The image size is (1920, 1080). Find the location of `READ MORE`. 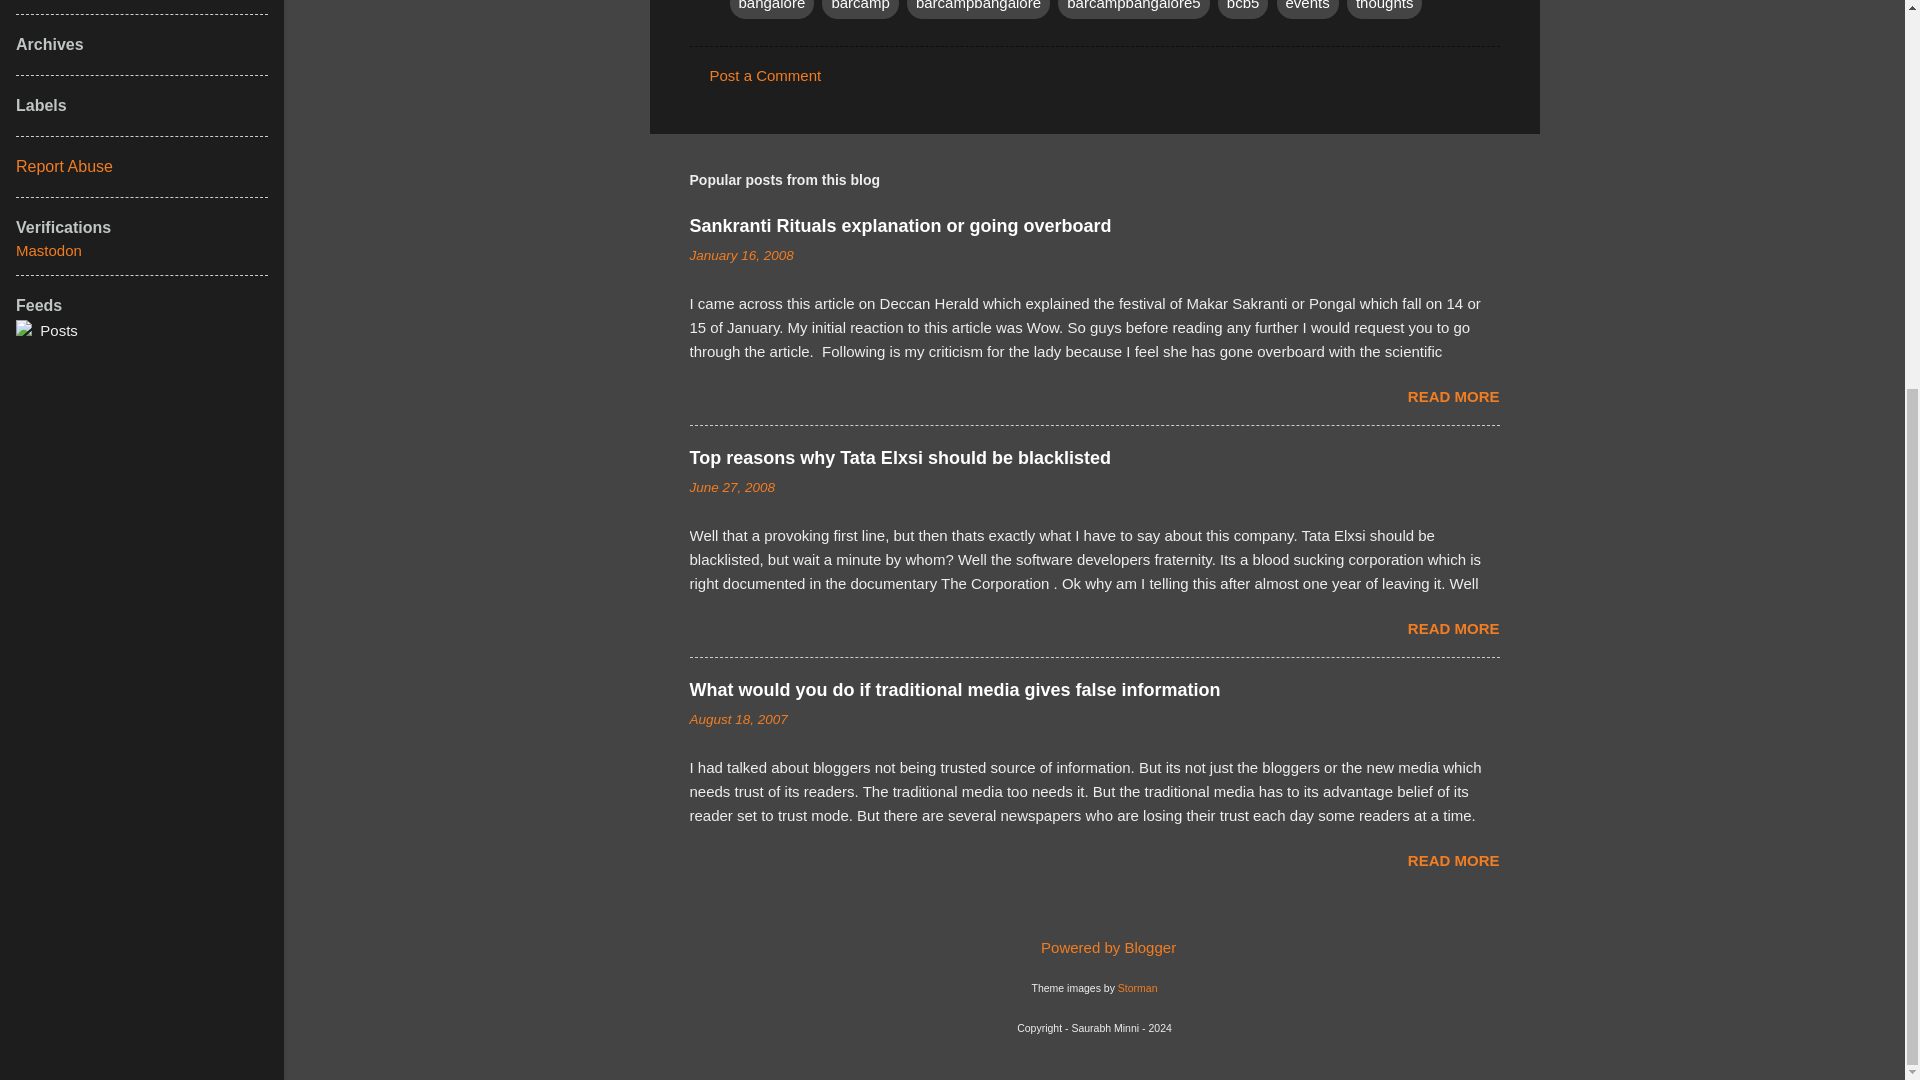

READ MORE is located at coordinates (1453, 628).